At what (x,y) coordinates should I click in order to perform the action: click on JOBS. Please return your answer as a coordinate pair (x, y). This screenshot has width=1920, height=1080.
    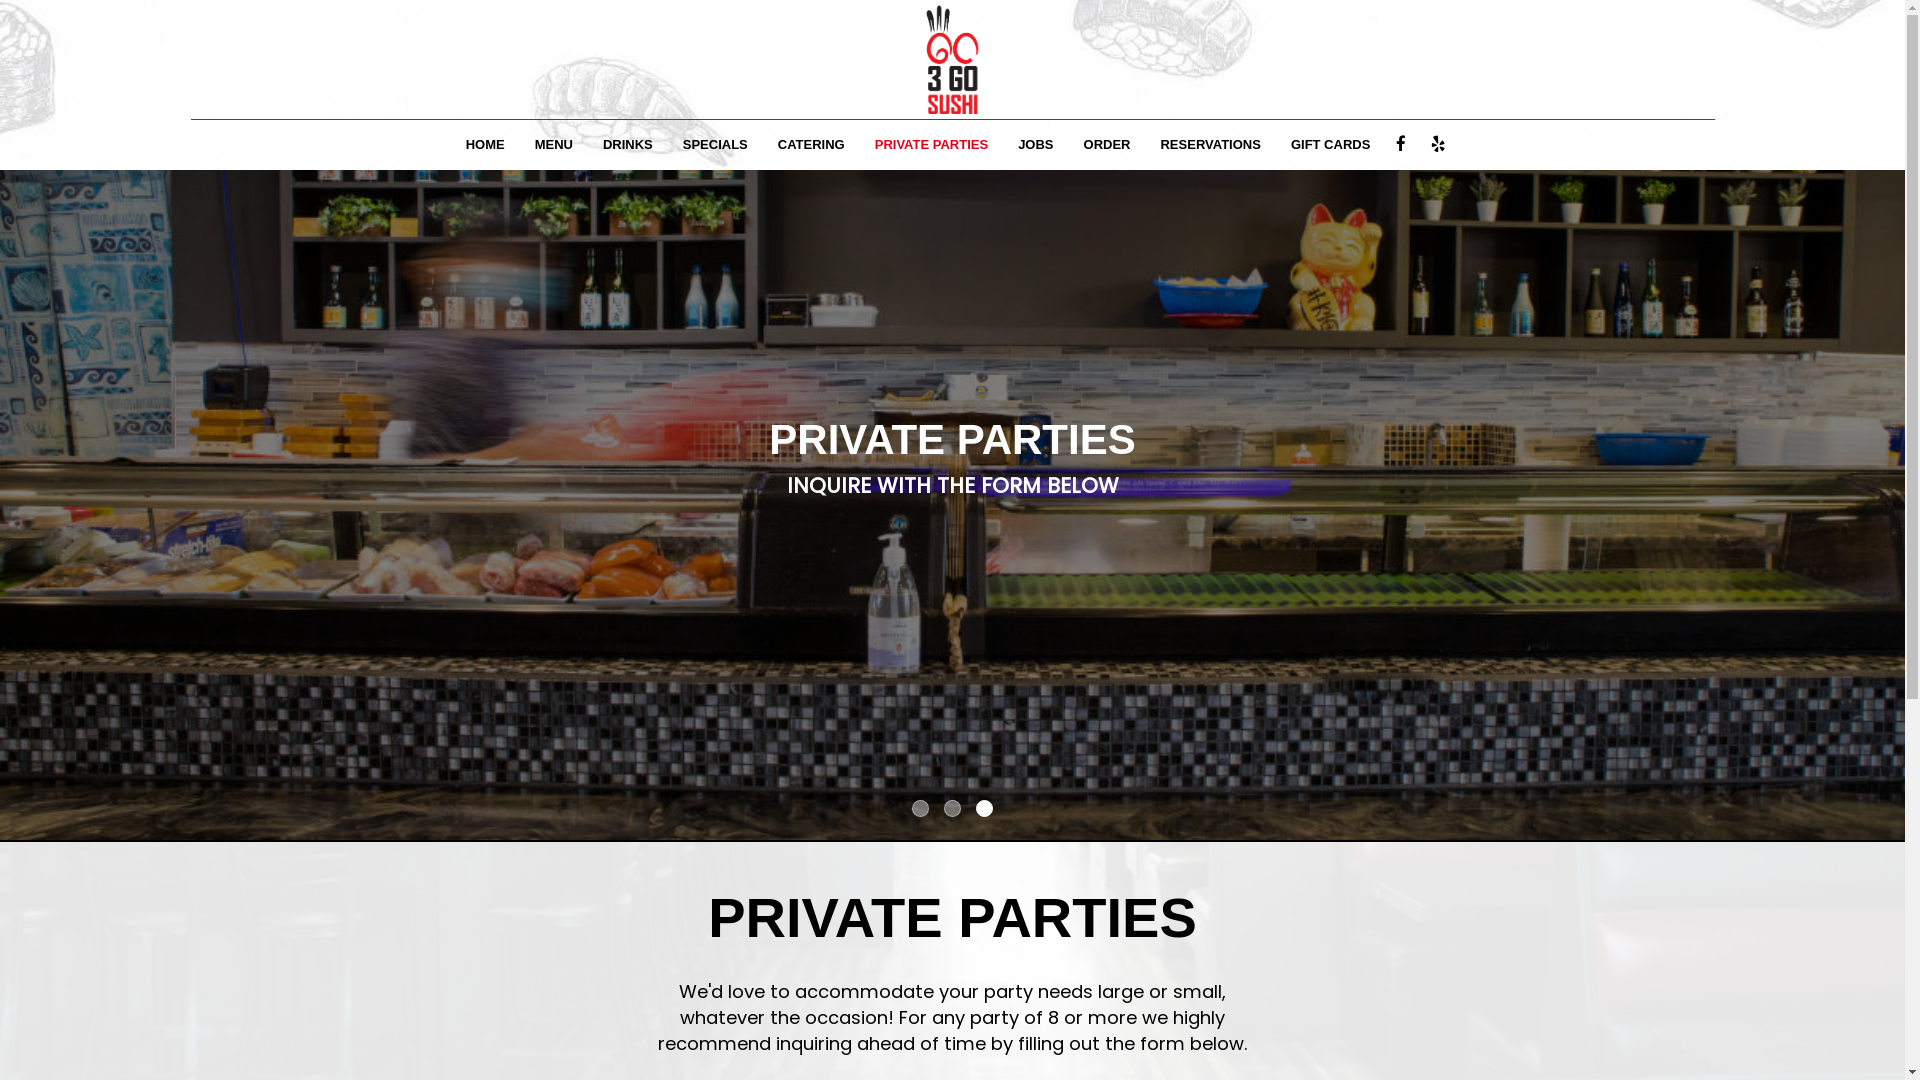
    Looking at the image, I should click on (1035, 145).